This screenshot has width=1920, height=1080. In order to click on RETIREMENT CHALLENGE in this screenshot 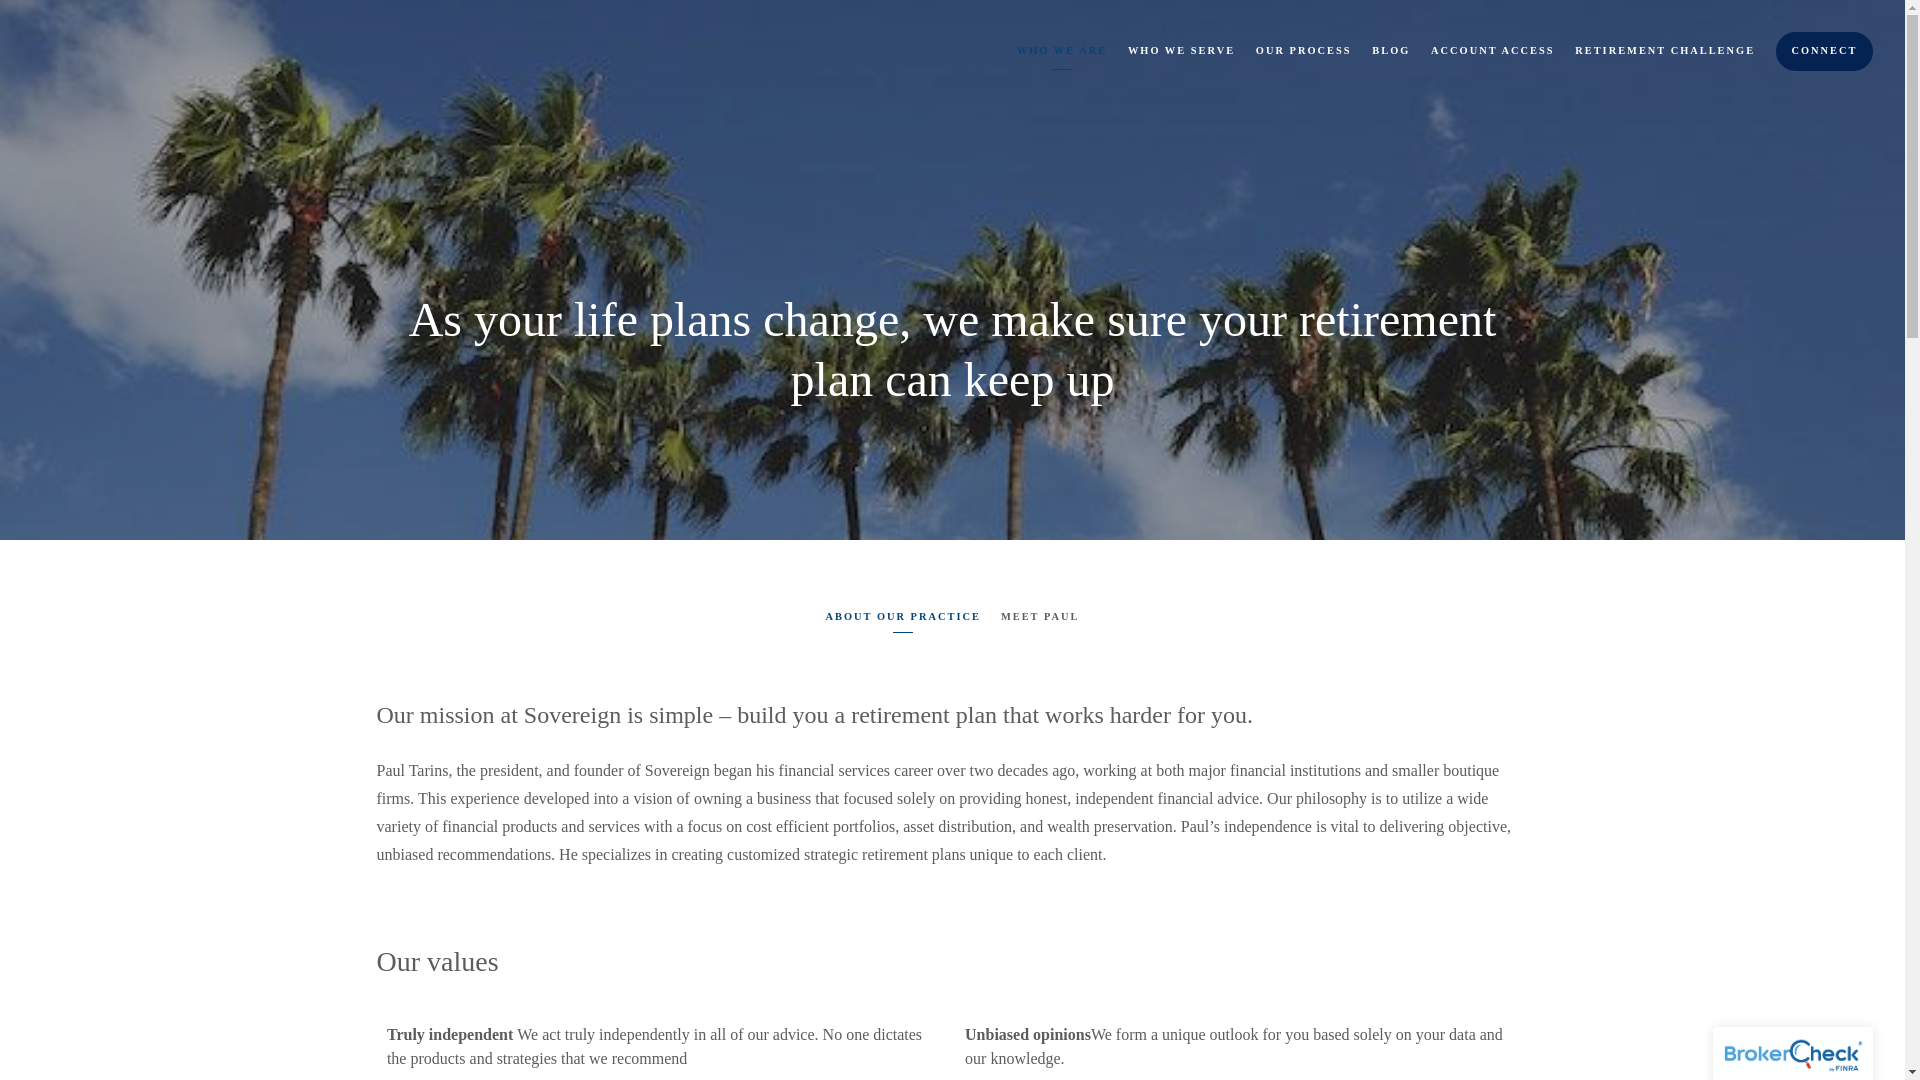, I will do `click(1664, 50)`.